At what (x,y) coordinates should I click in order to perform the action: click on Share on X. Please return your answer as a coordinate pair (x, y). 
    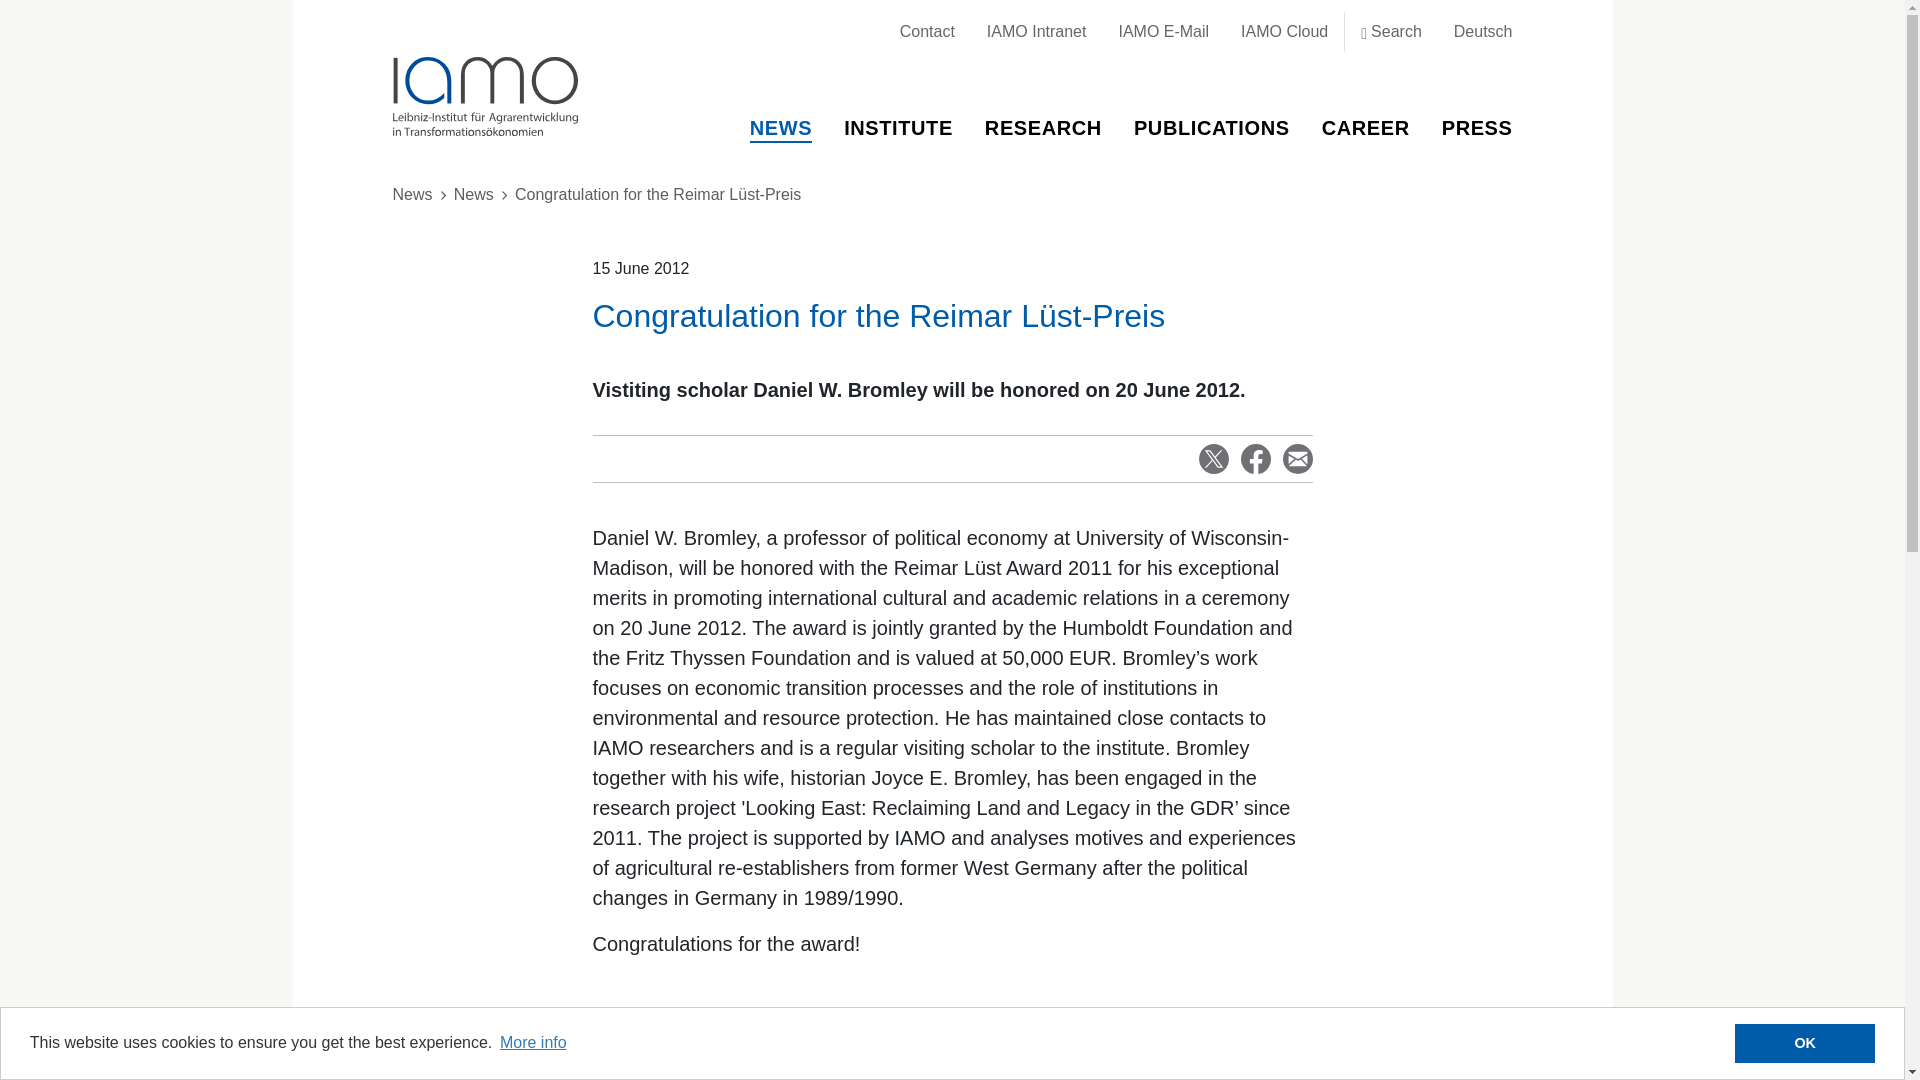
    Looking at the image, I should click on (1213, 458).